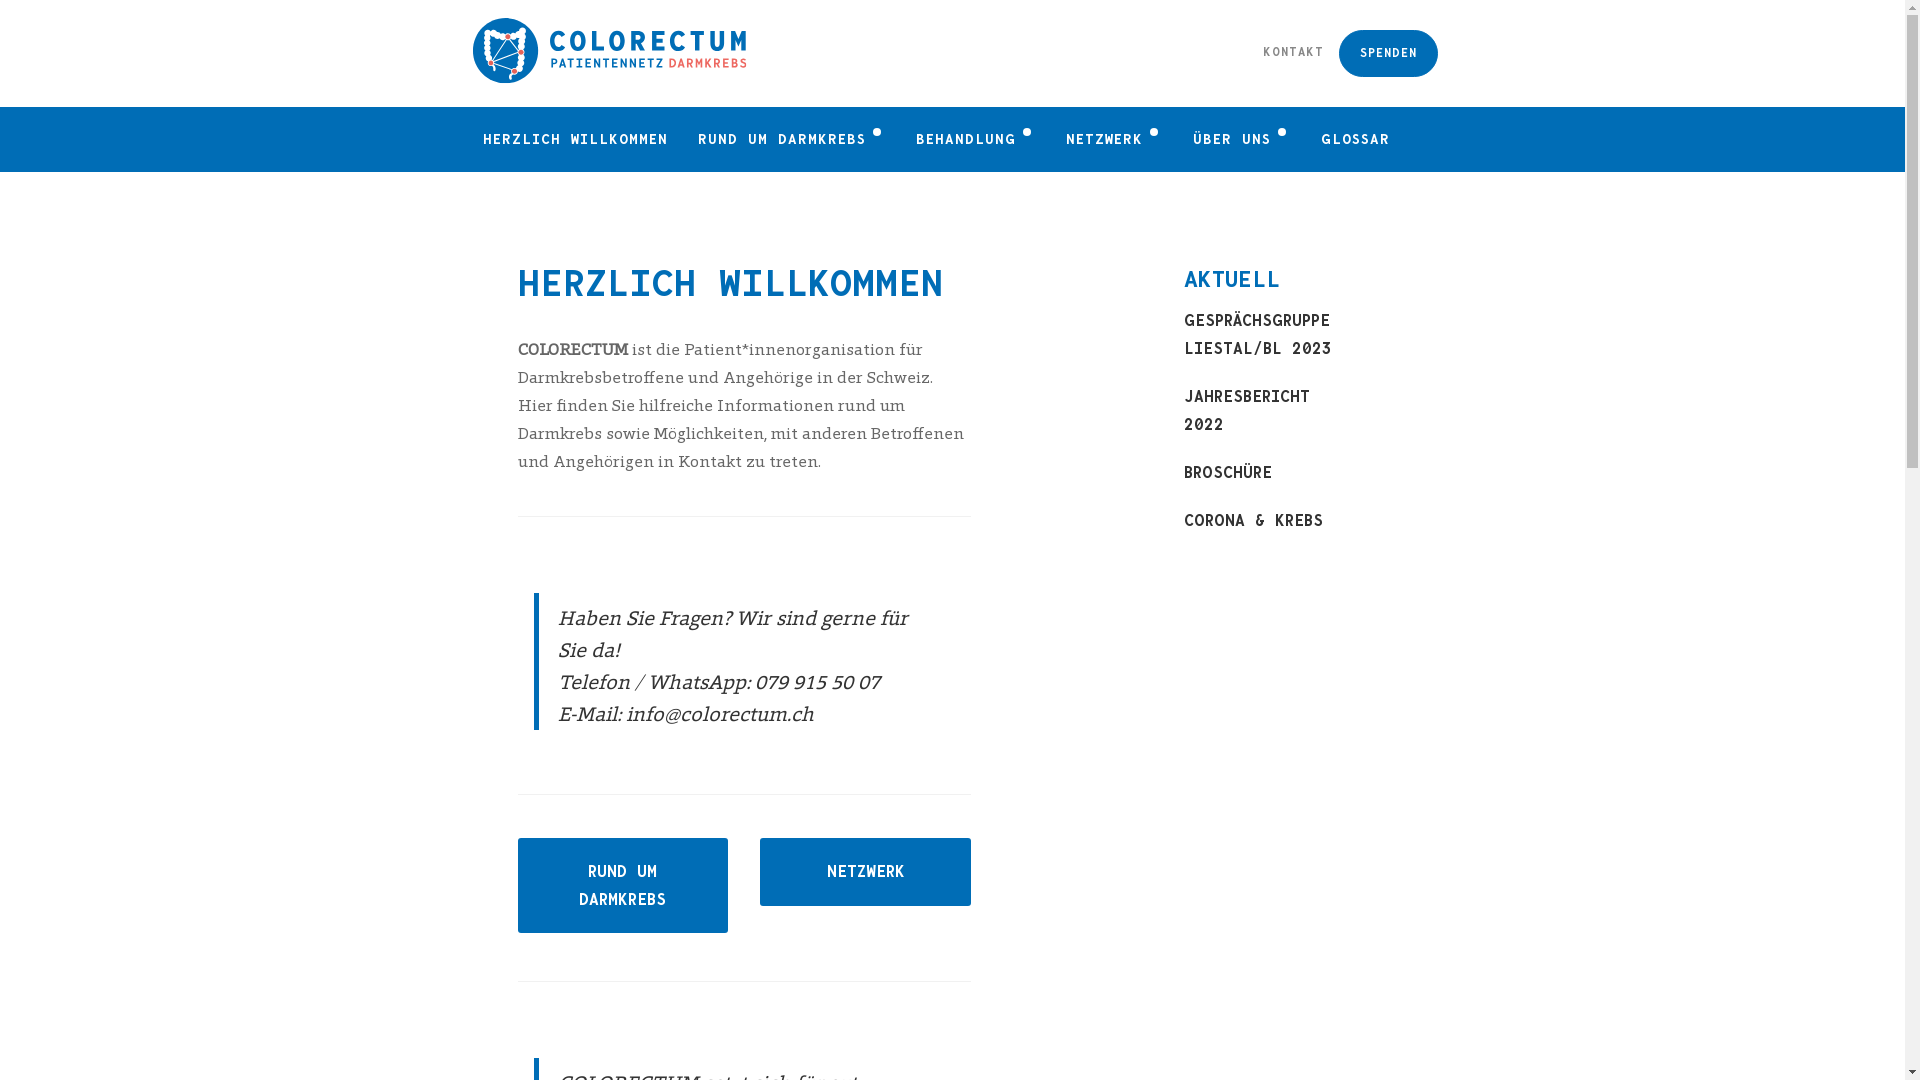 The width and height of the screenshot is (1920, 1080). What do you see at coordinates (622, 885) in the screenshot?
I see `RUND UM DARMKREBS` at bounding box center [622, 885].